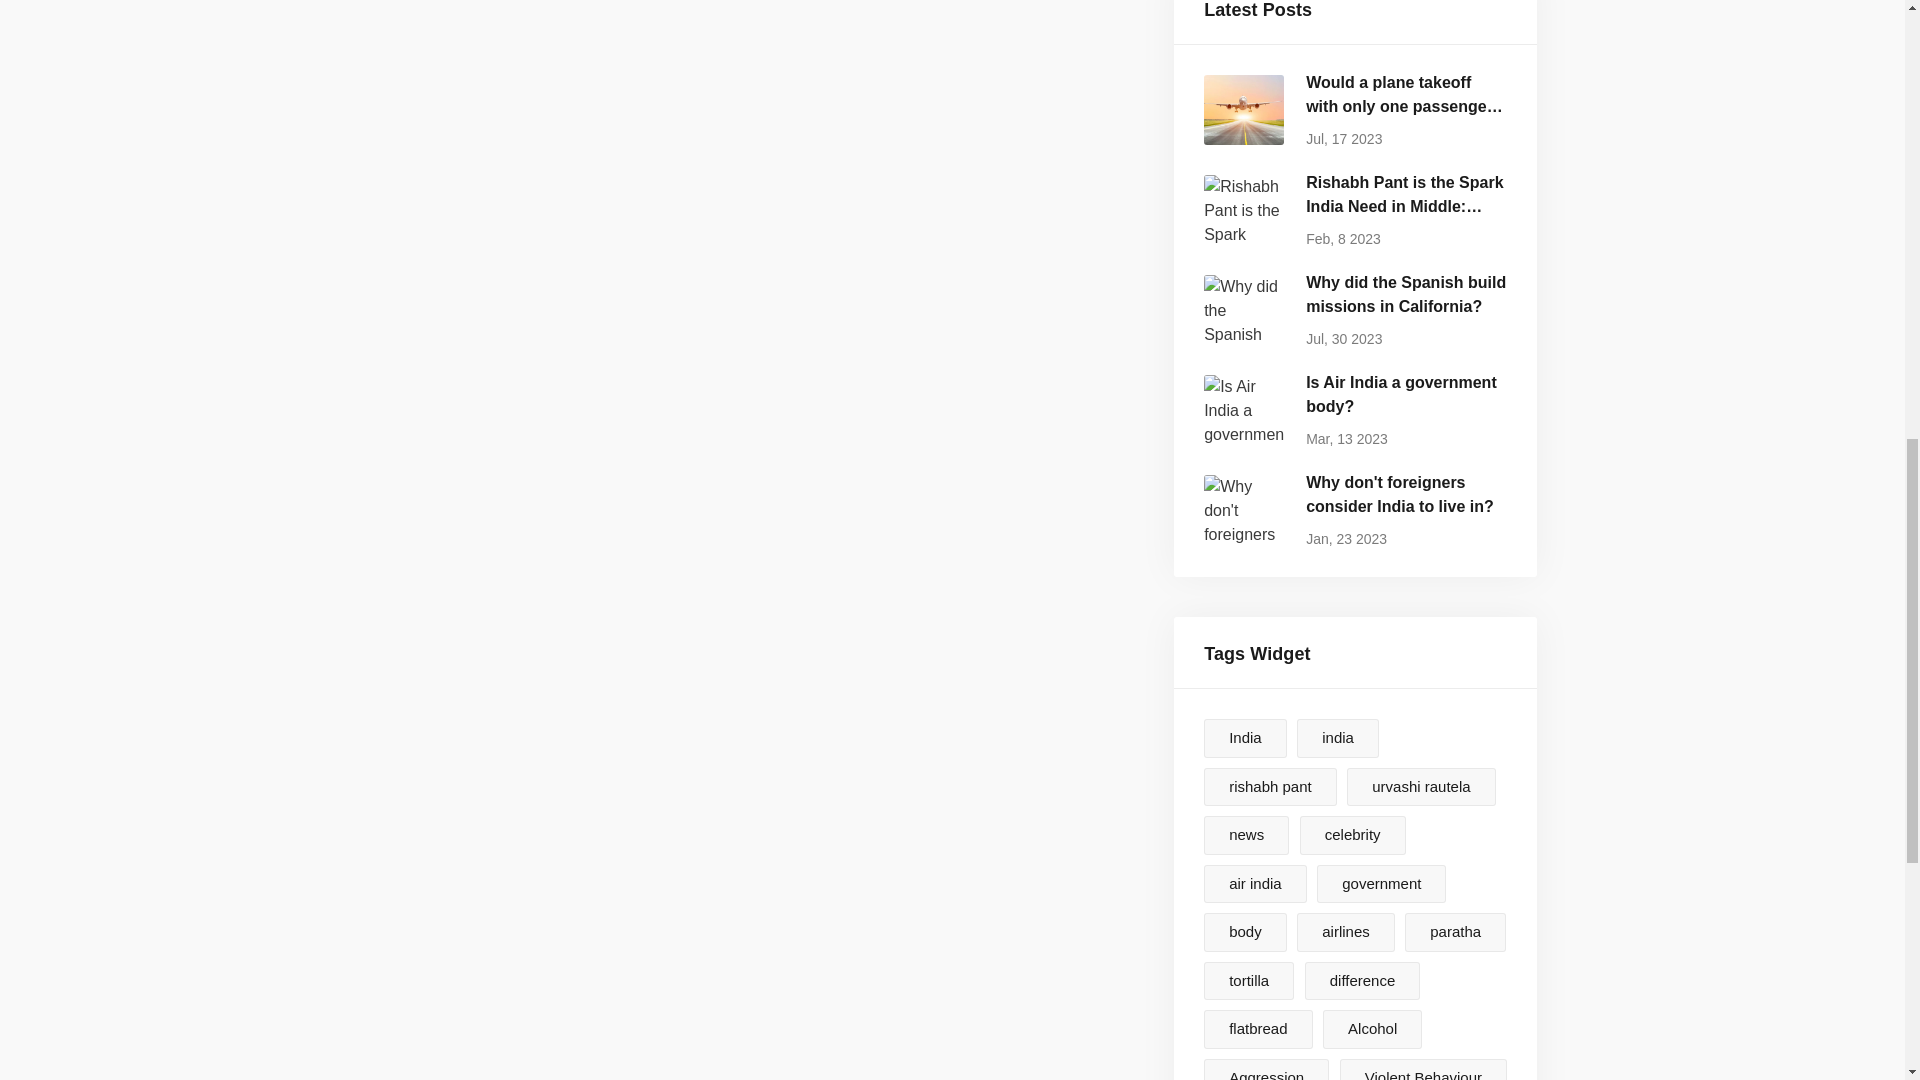  I want to click on tortilla, so click(1338, 738).